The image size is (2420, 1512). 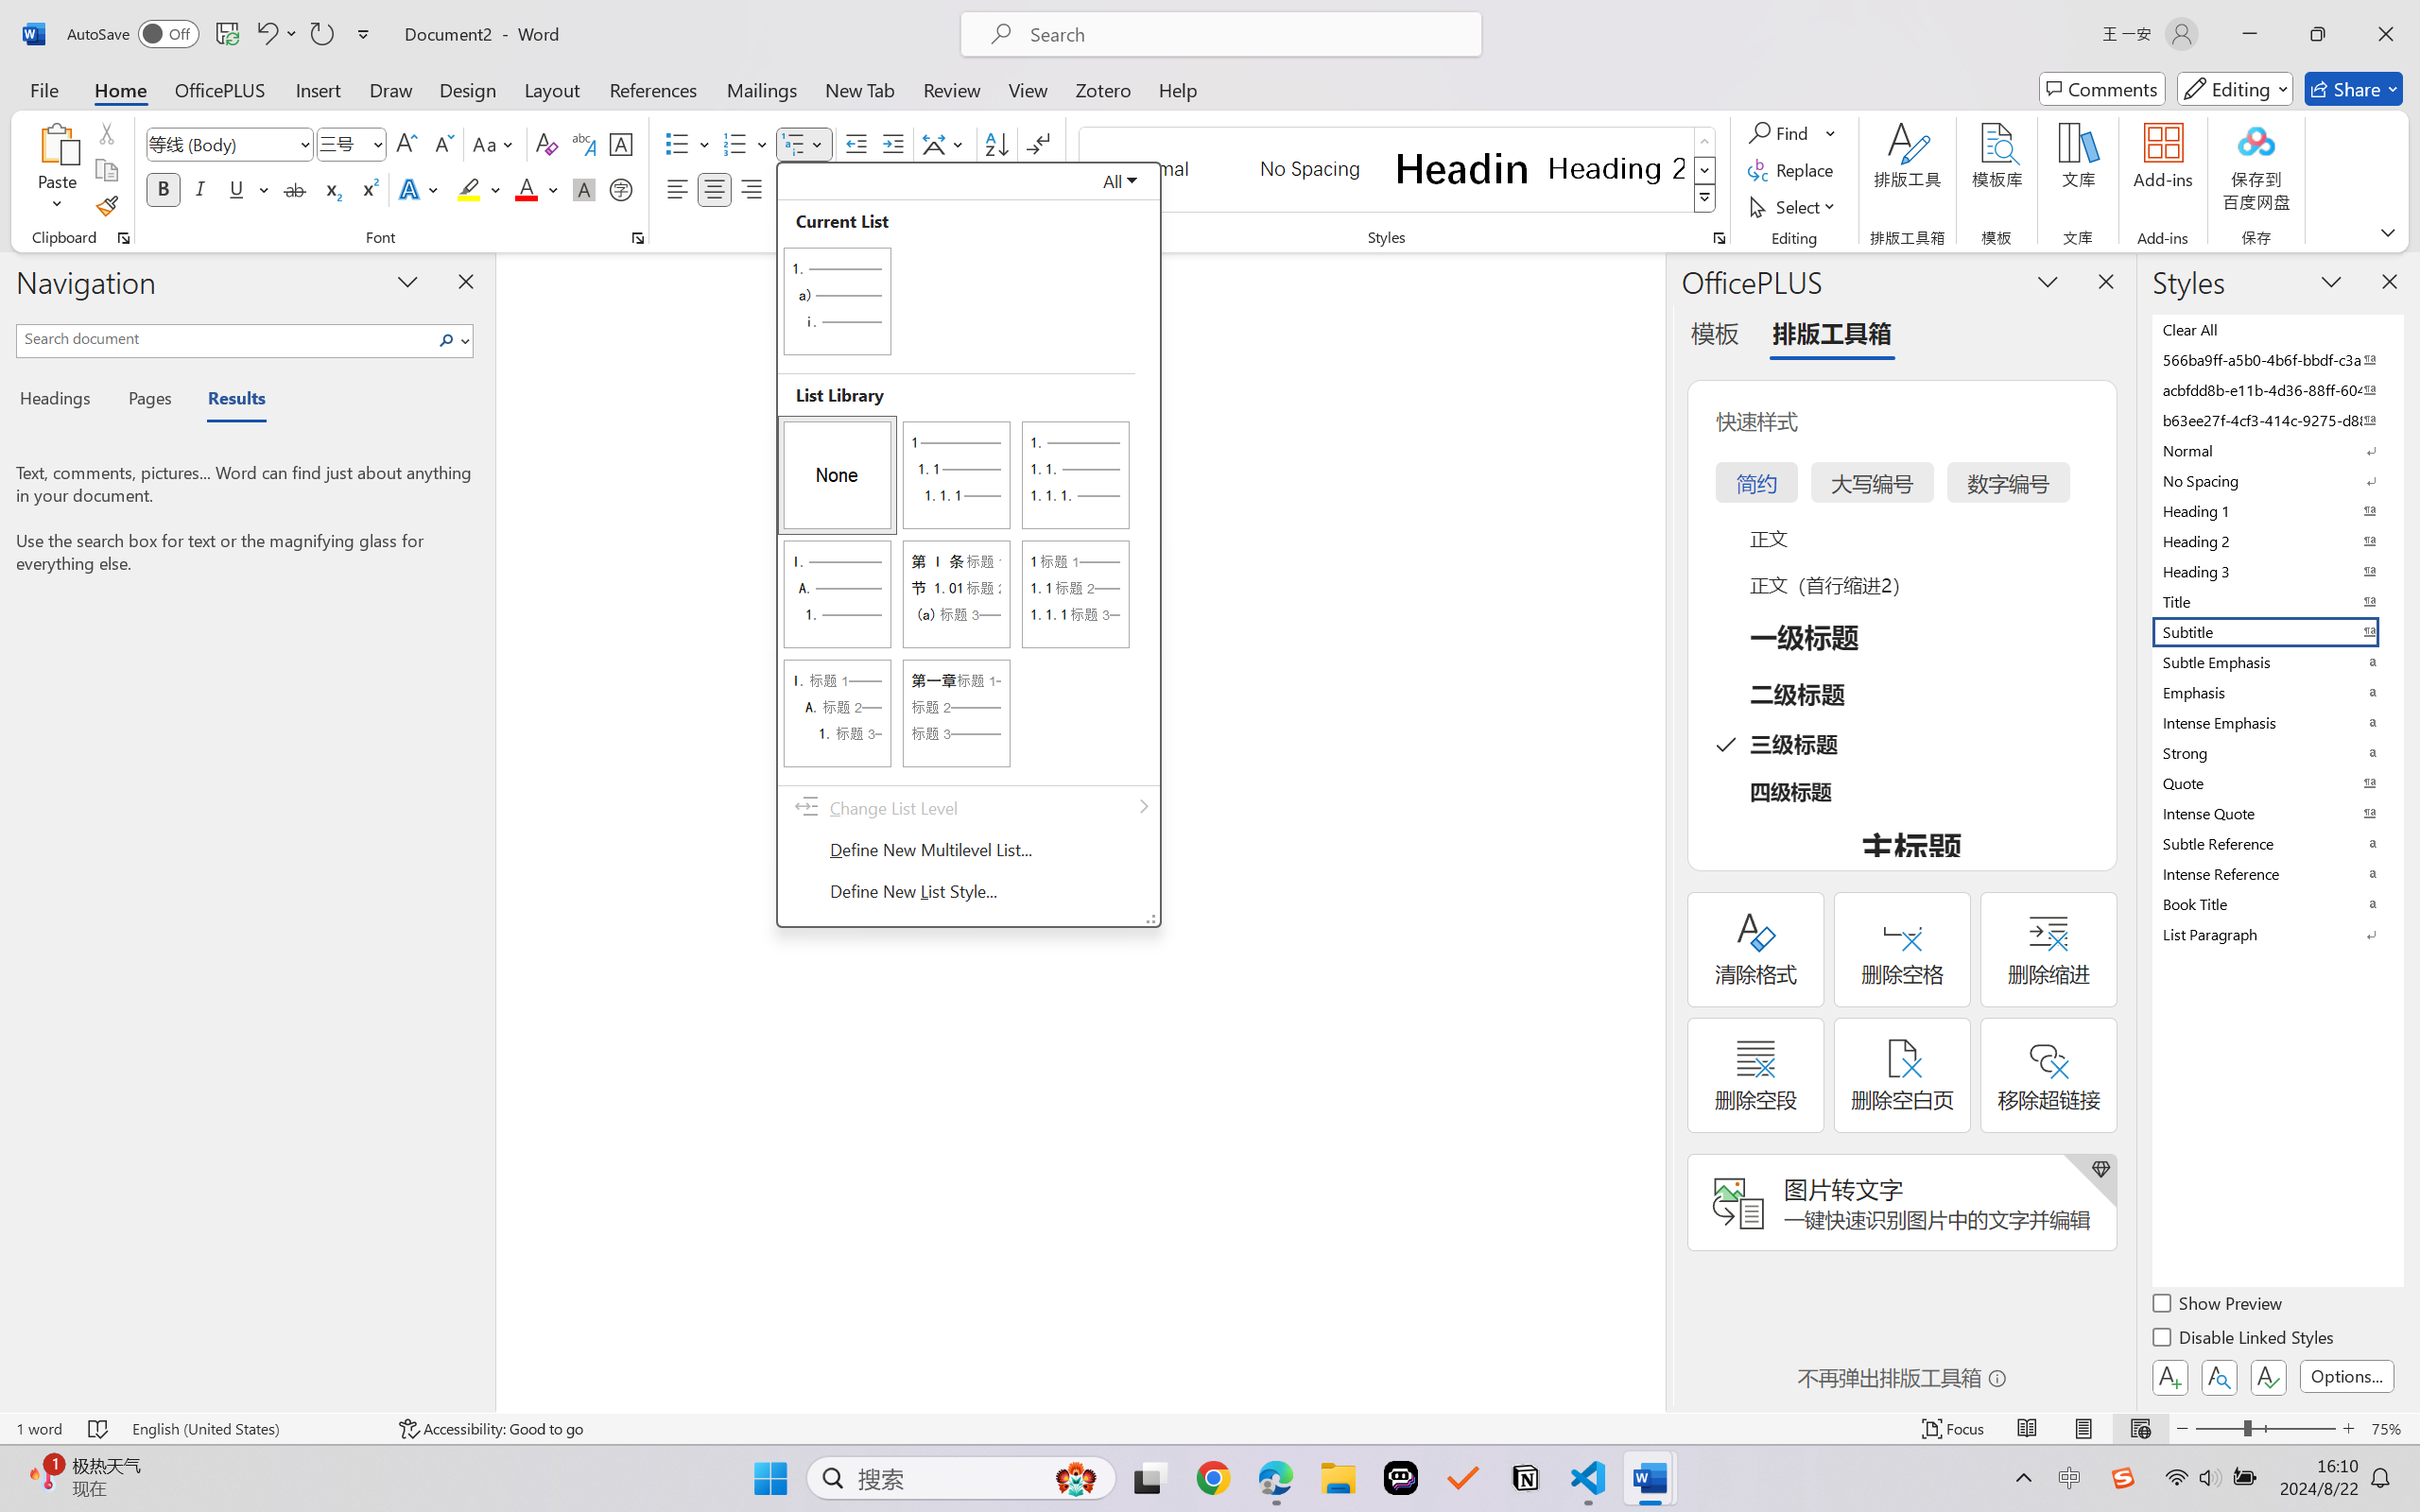 I want to click on windows_crawler actions, so click(x=240, y=84).